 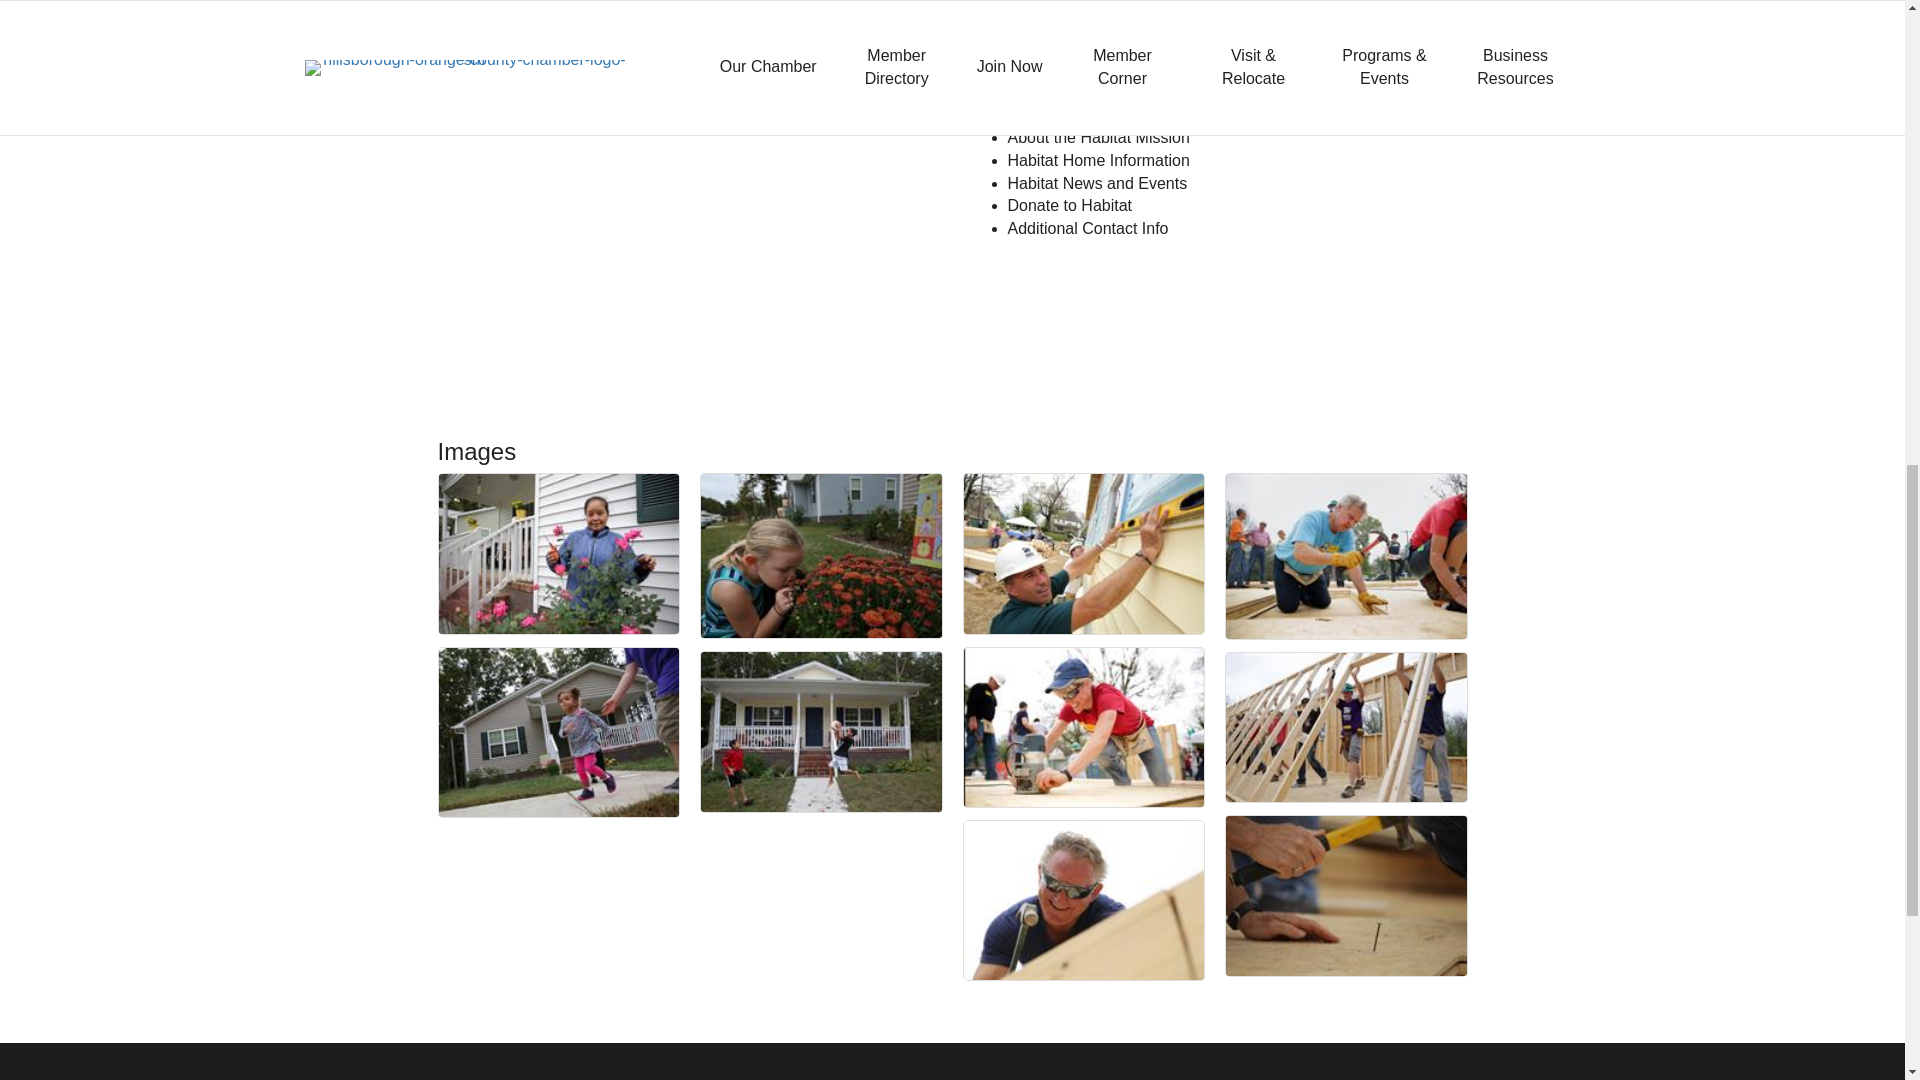 I want to click on Gallery Image HABITAT.181.JPG, so click(x=558, y=554).